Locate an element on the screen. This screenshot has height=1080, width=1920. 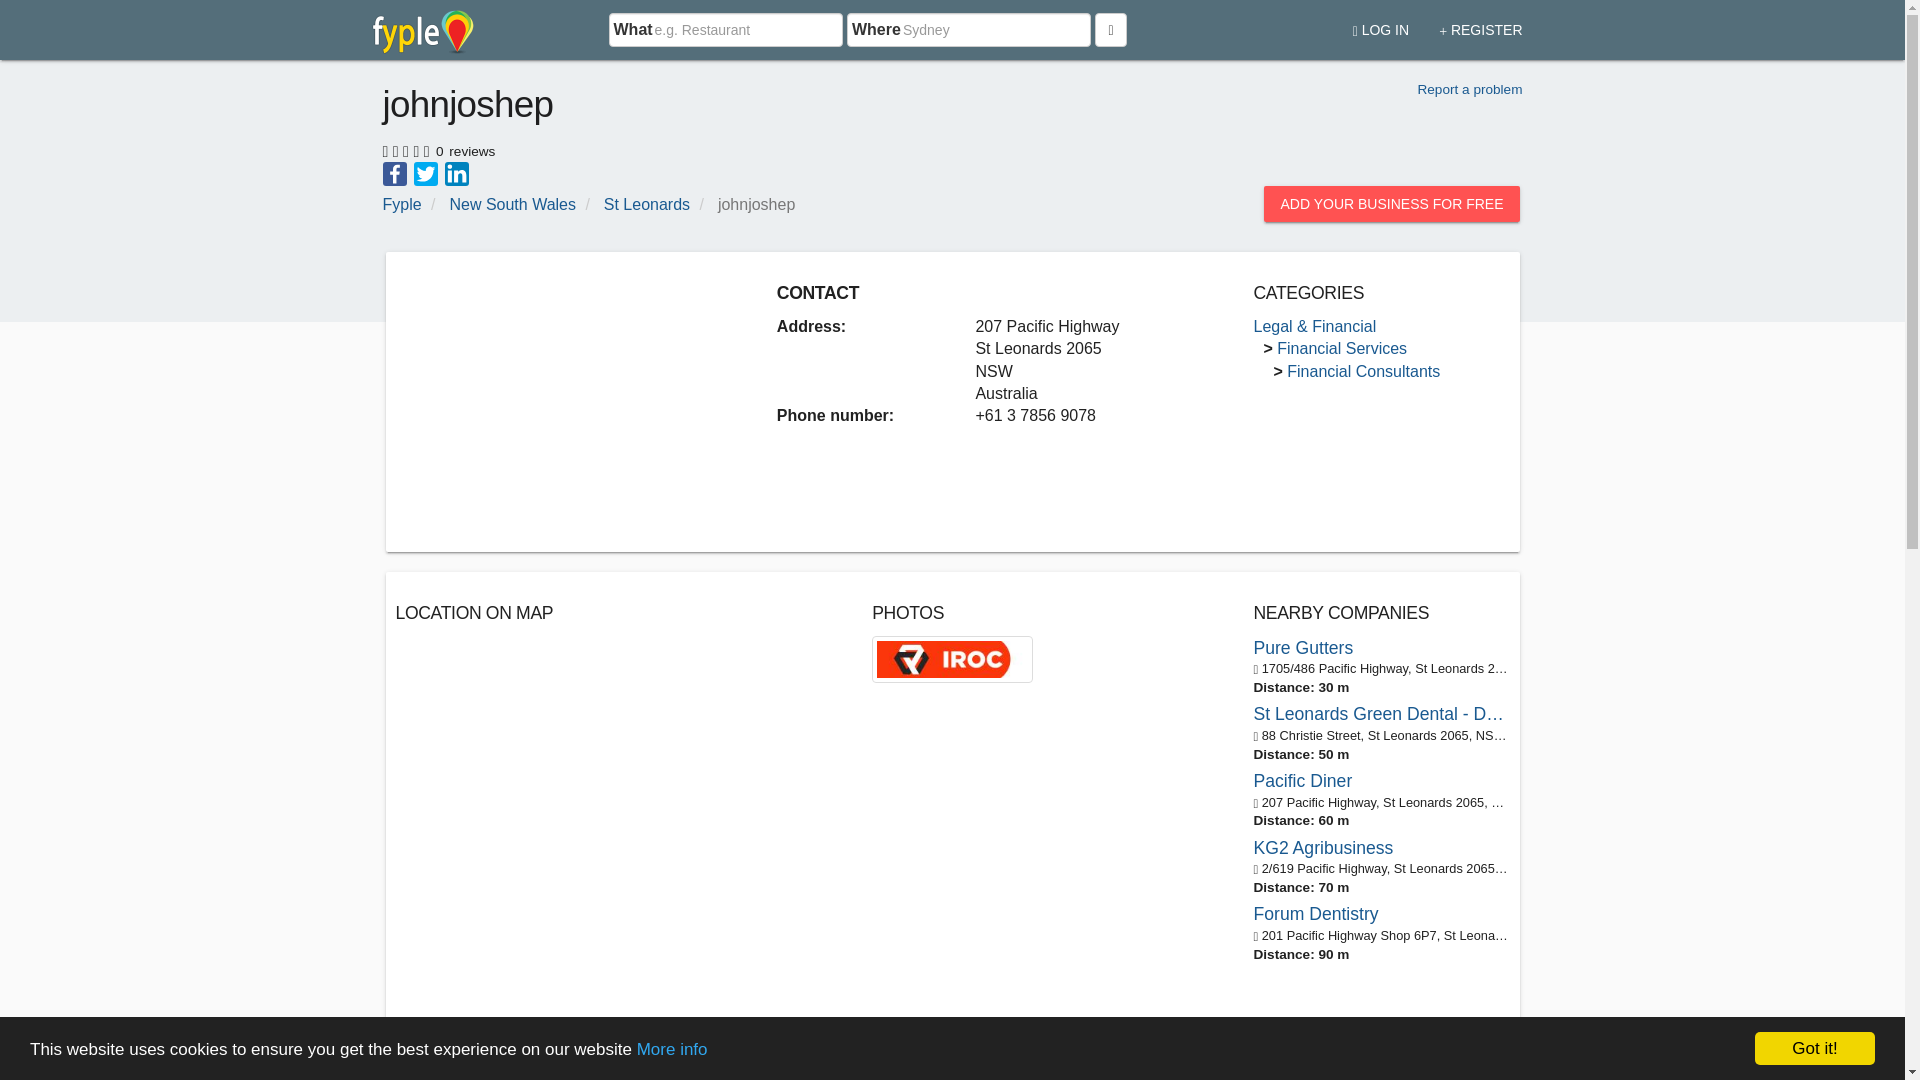
Report a problem is located at coordinates (1469, 90).